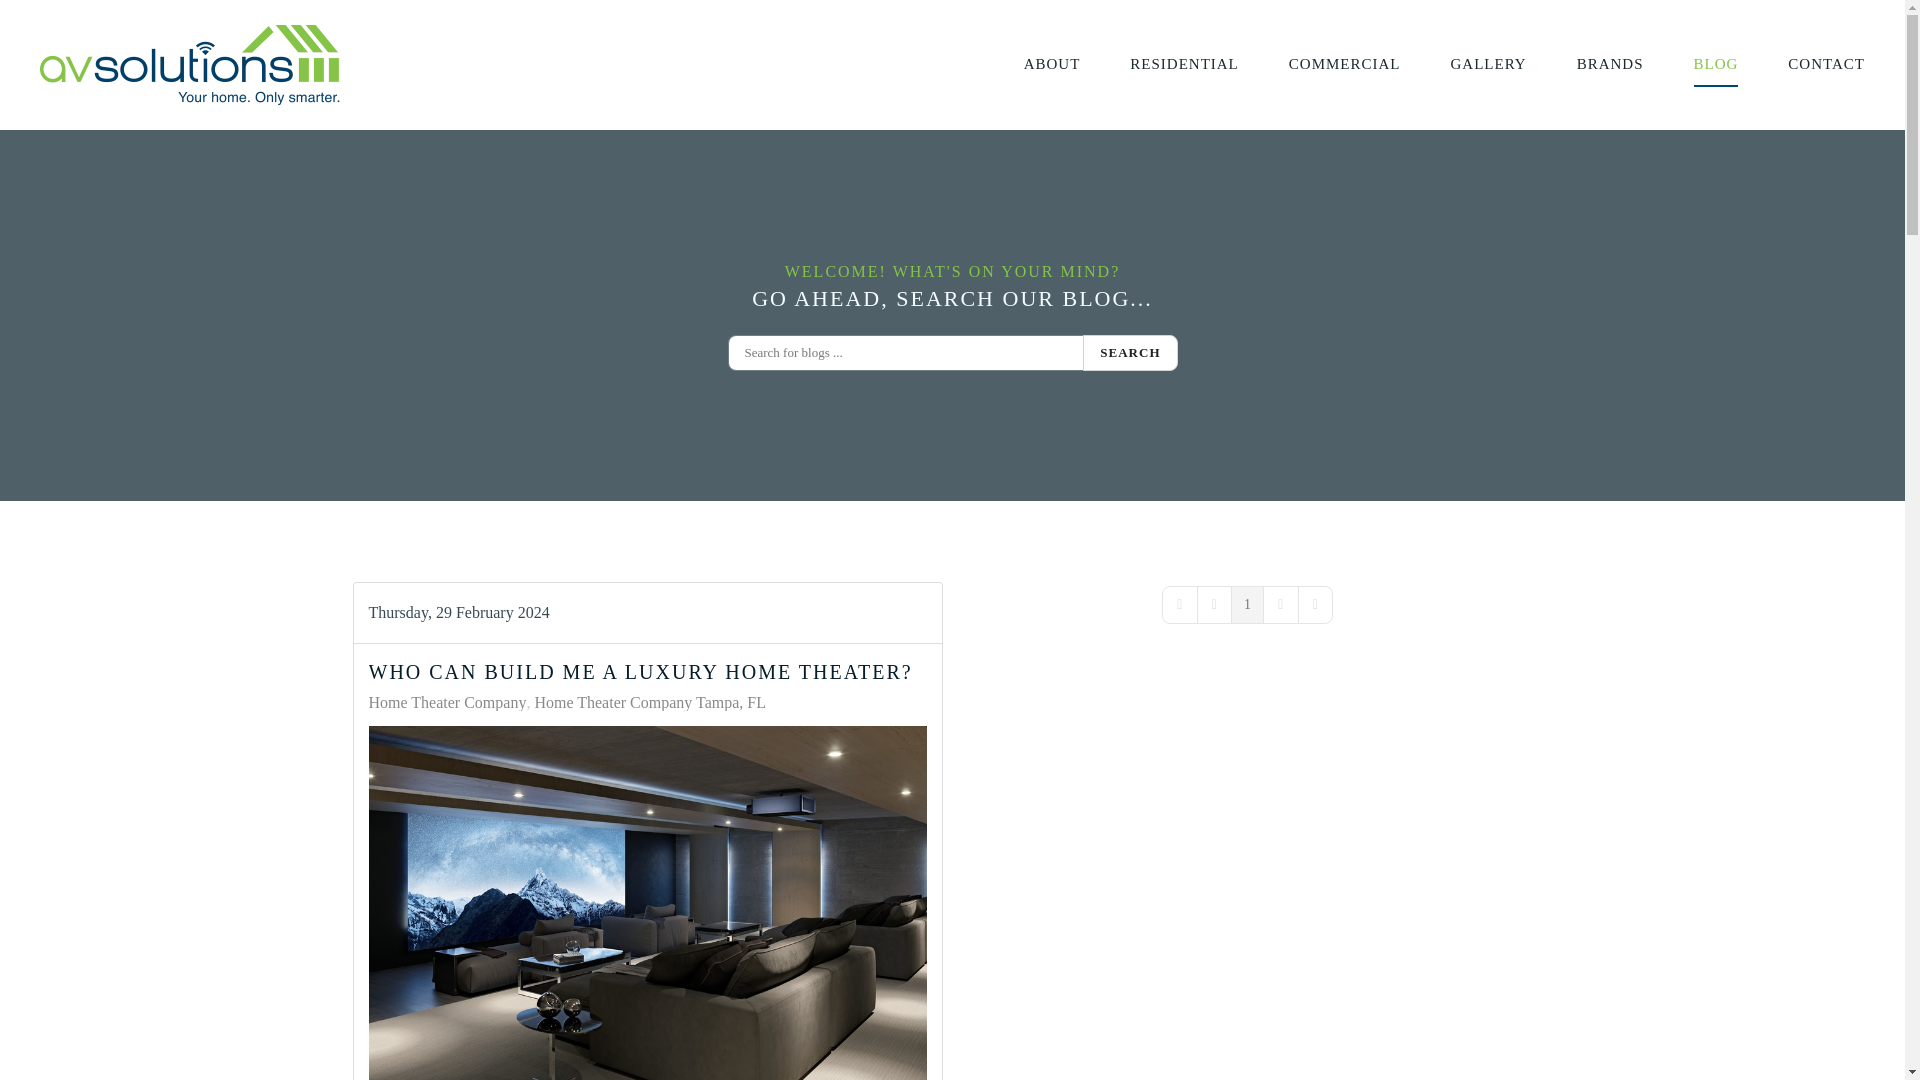 Image resolution: width=1920 pixels, height=1080 pixels. Describe the element at coordinates (1180, 605) in the screenshot. I see `First Page` at that location.